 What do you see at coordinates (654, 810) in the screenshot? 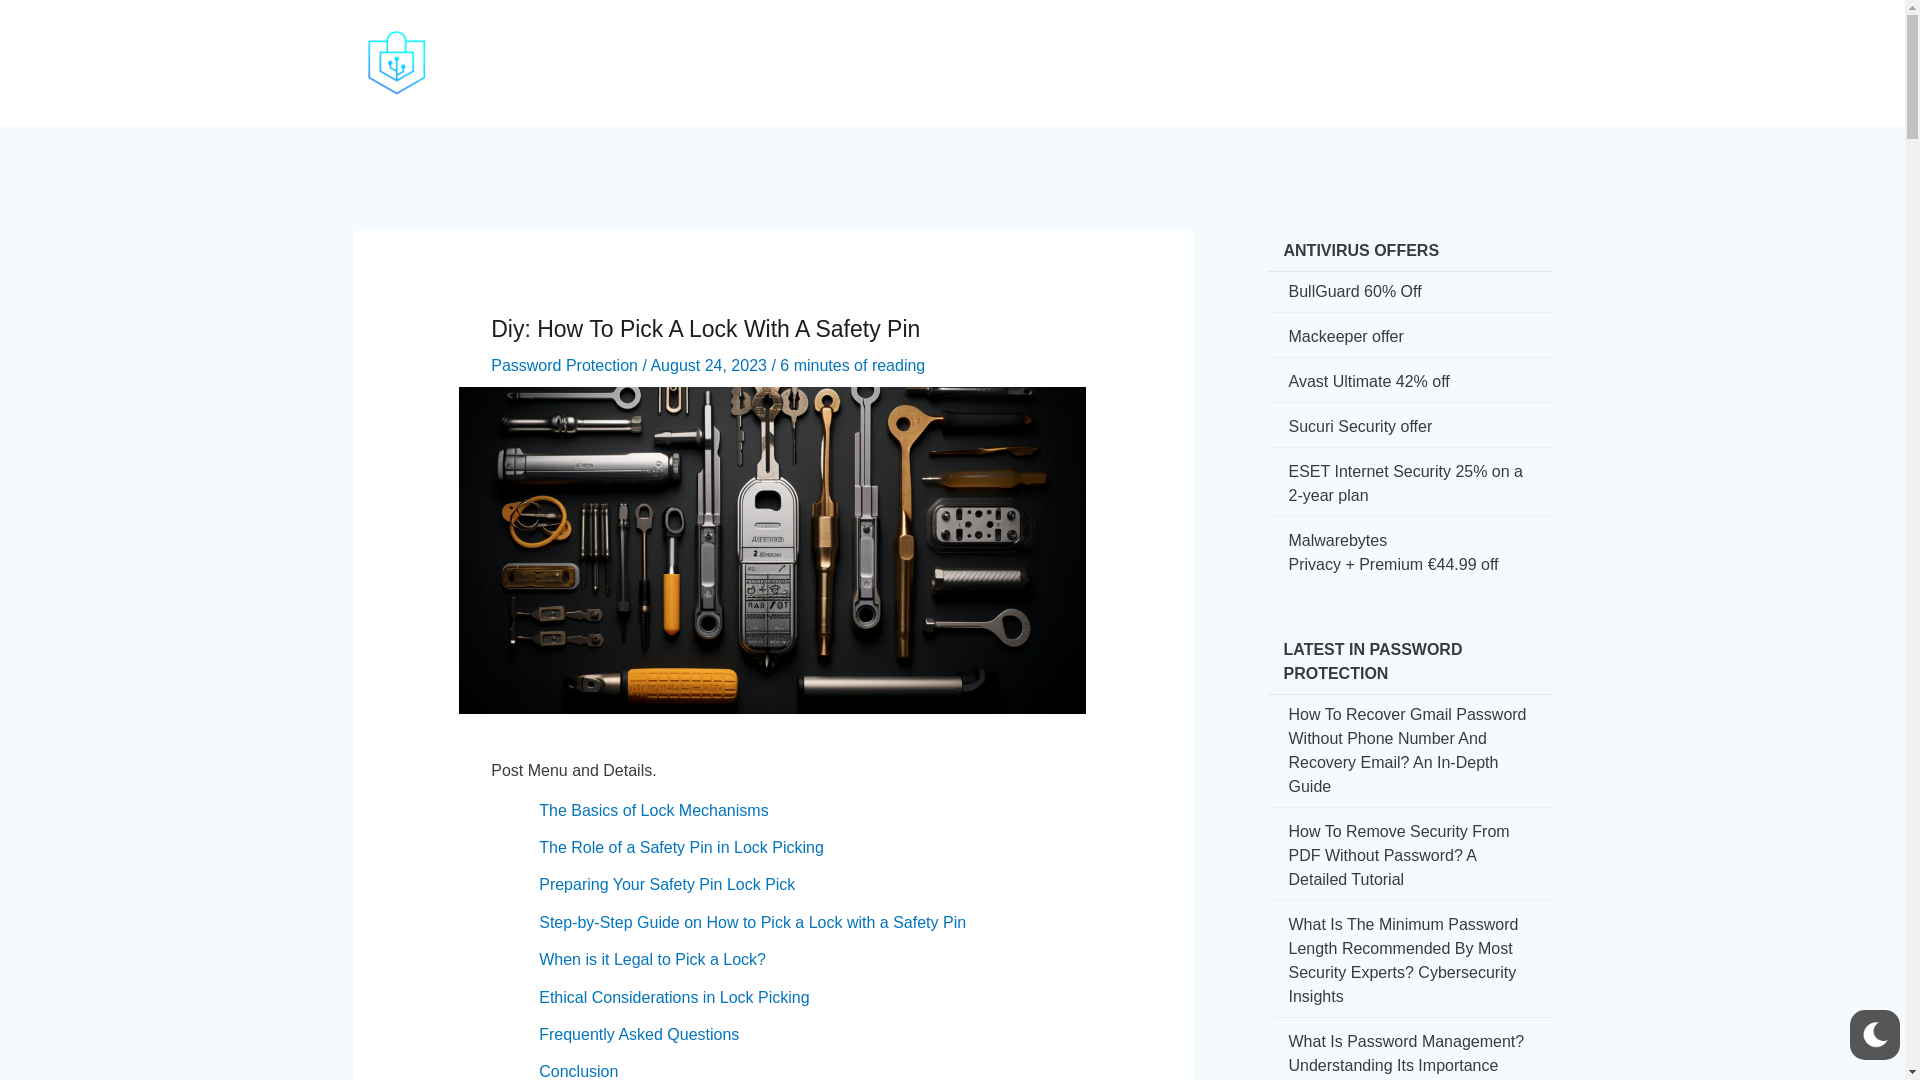
I see `The Basics of Lock Mechanisms` at bounding box center [654, 810].